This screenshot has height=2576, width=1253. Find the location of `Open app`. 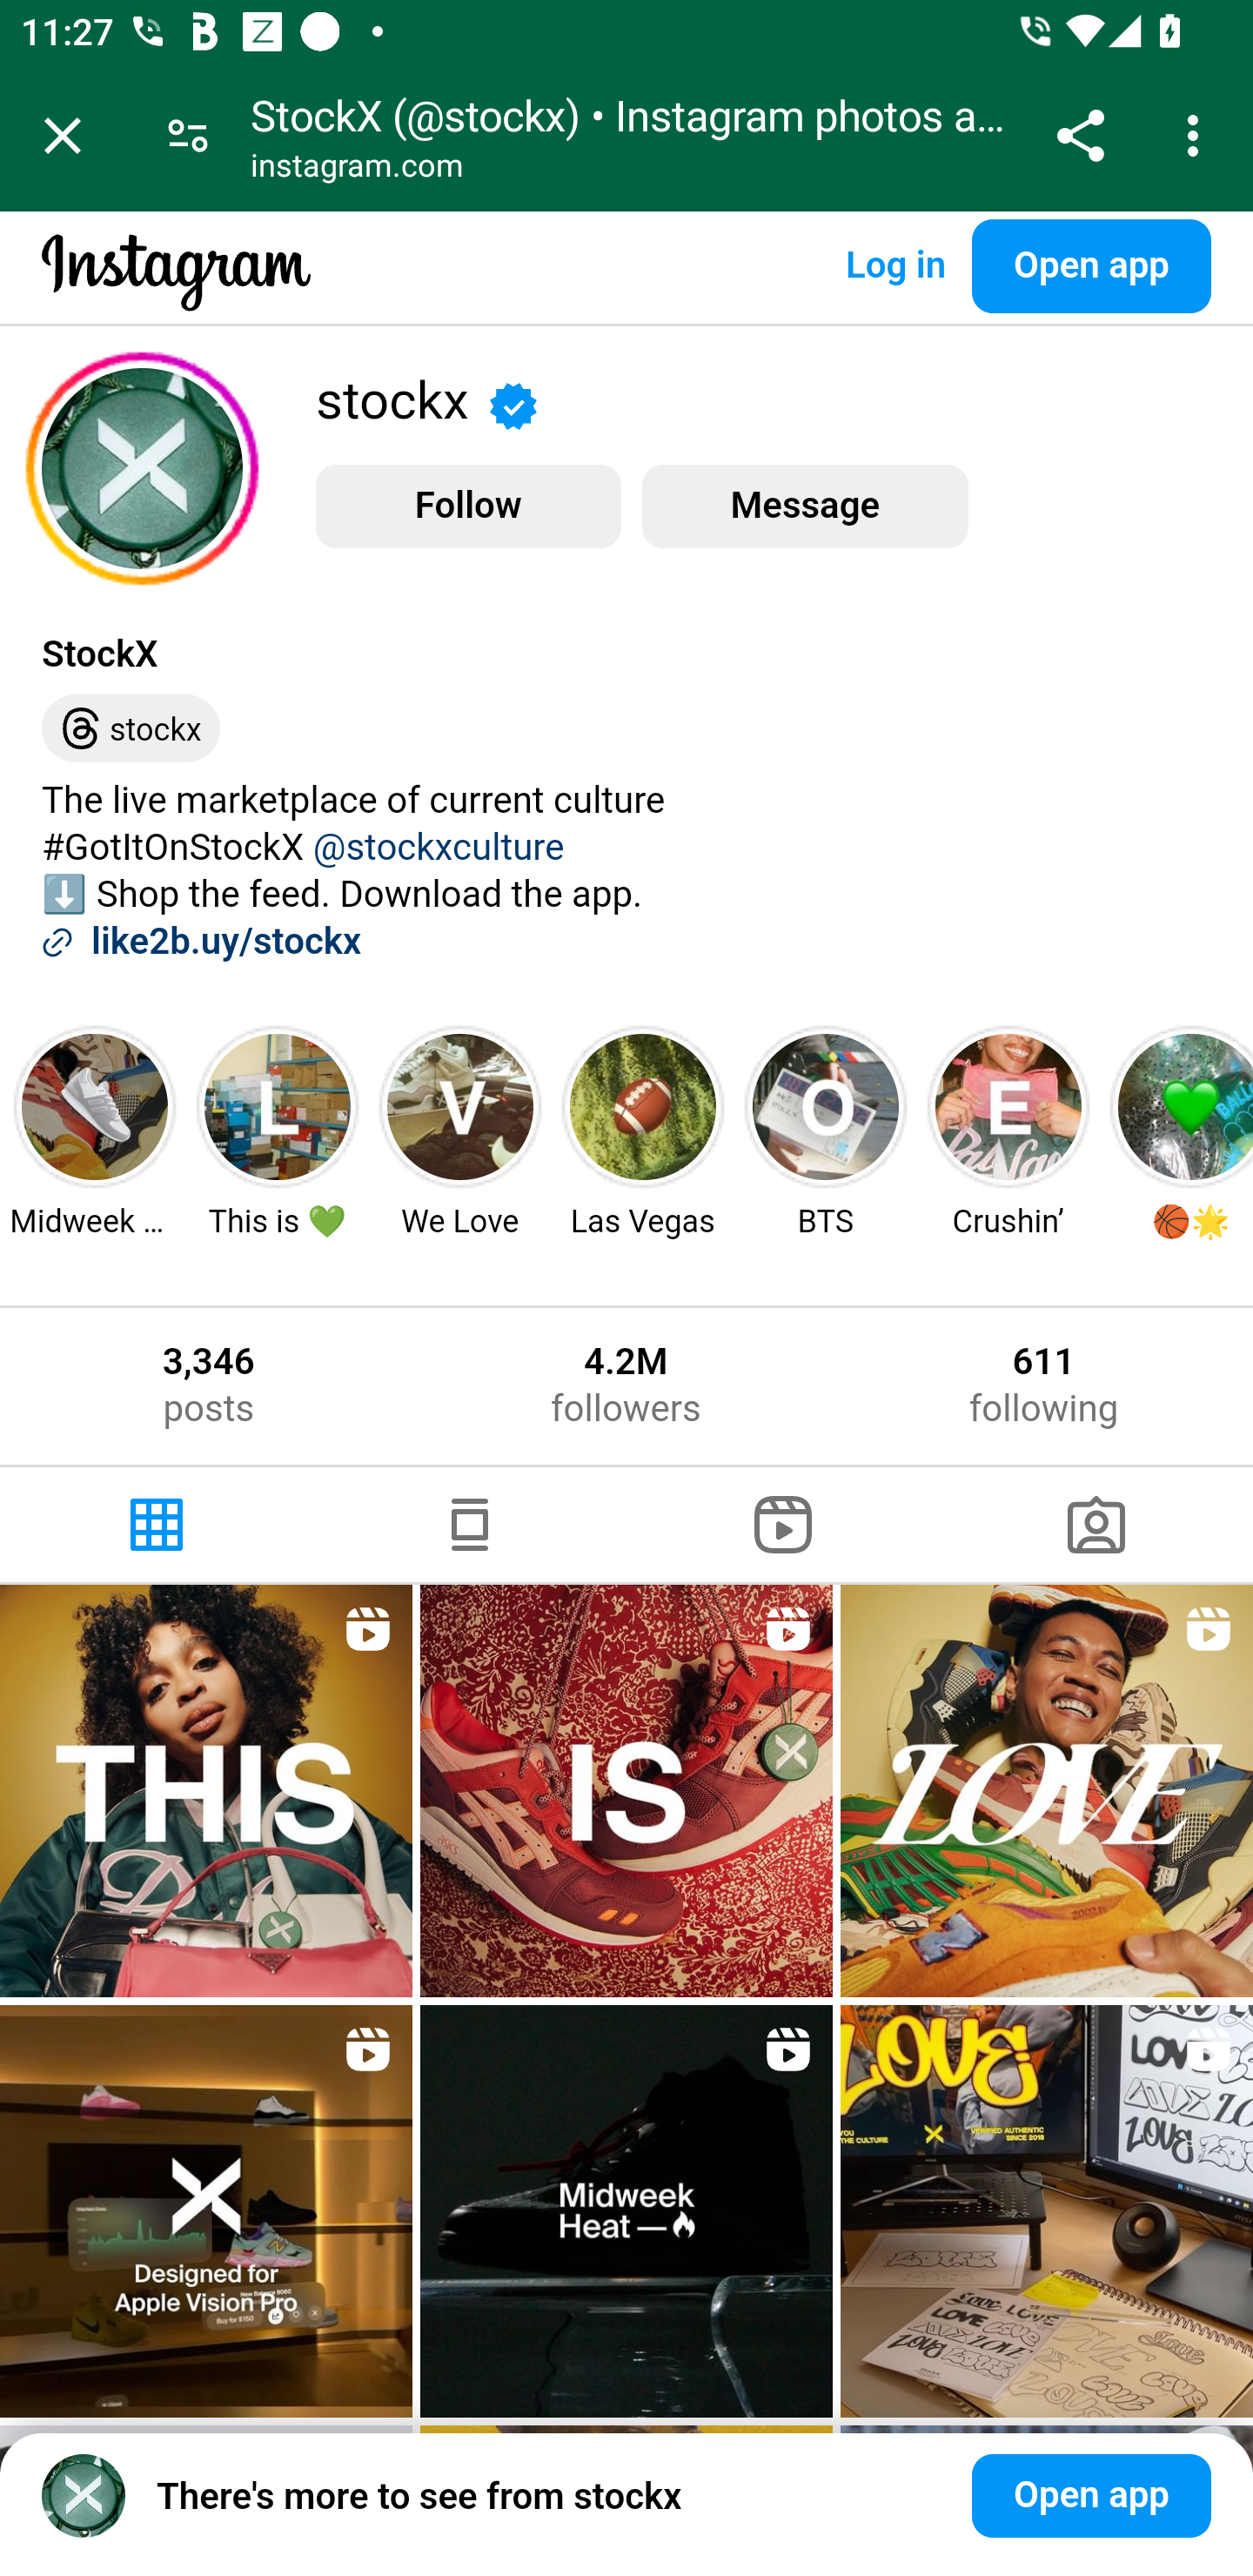

Open app is located at coordinates (1091, 266).